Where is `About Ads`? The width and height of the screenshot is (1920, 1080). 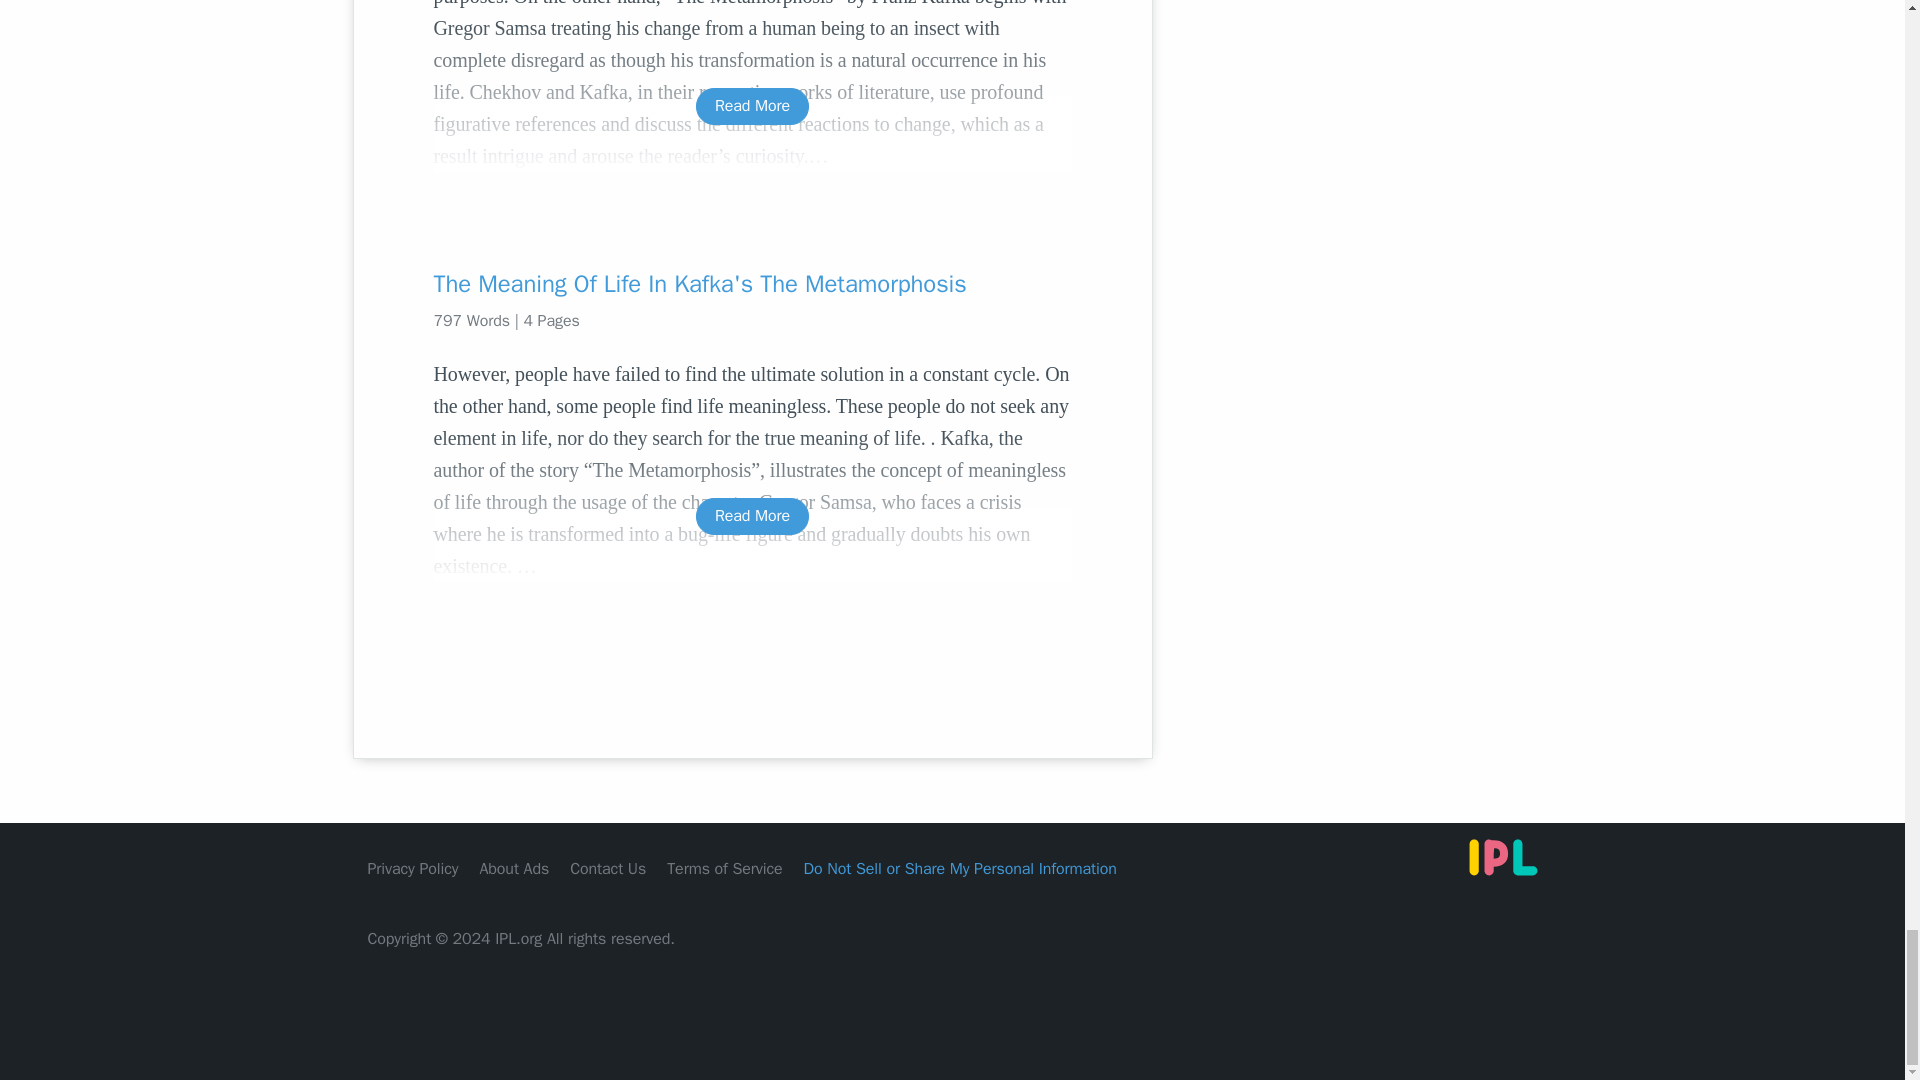 About Ads is located at coordinates (514, 868).